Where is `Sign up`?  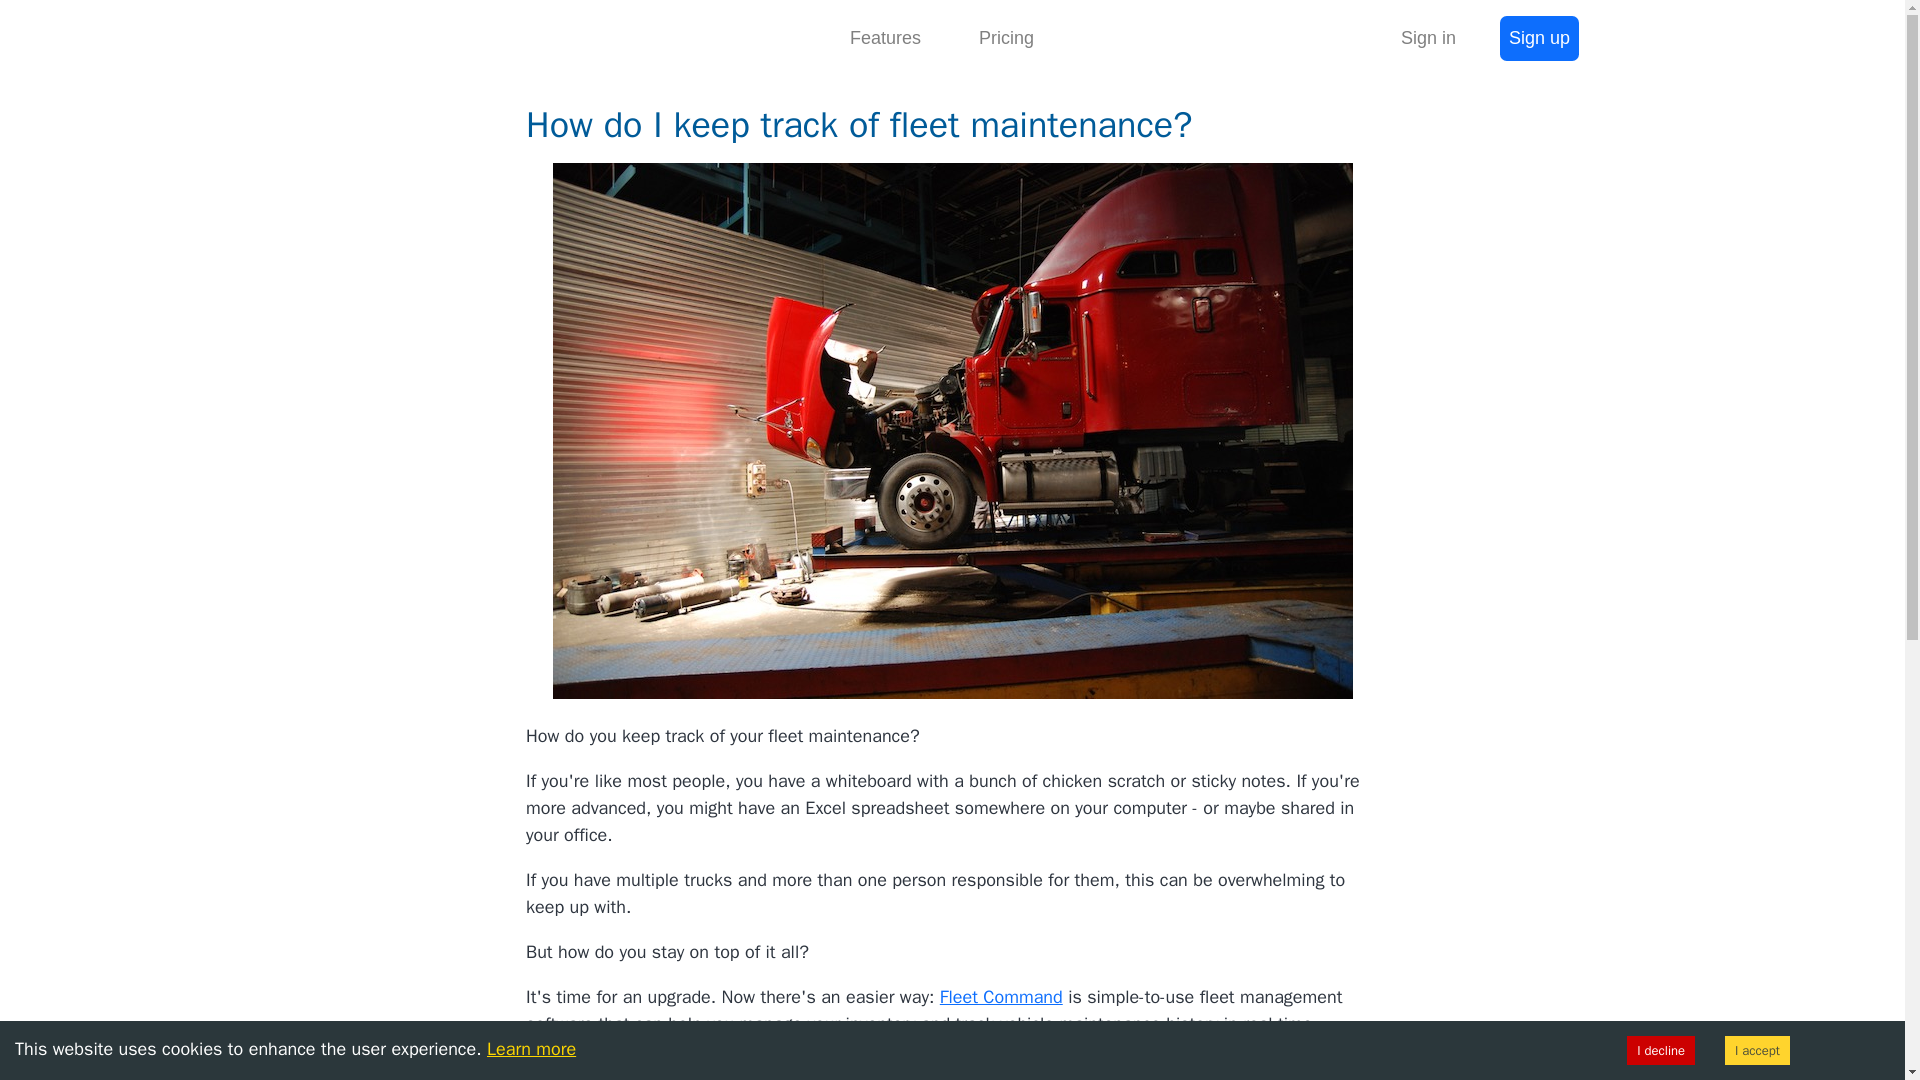
Sign up is located at coordinates (1538, 38).